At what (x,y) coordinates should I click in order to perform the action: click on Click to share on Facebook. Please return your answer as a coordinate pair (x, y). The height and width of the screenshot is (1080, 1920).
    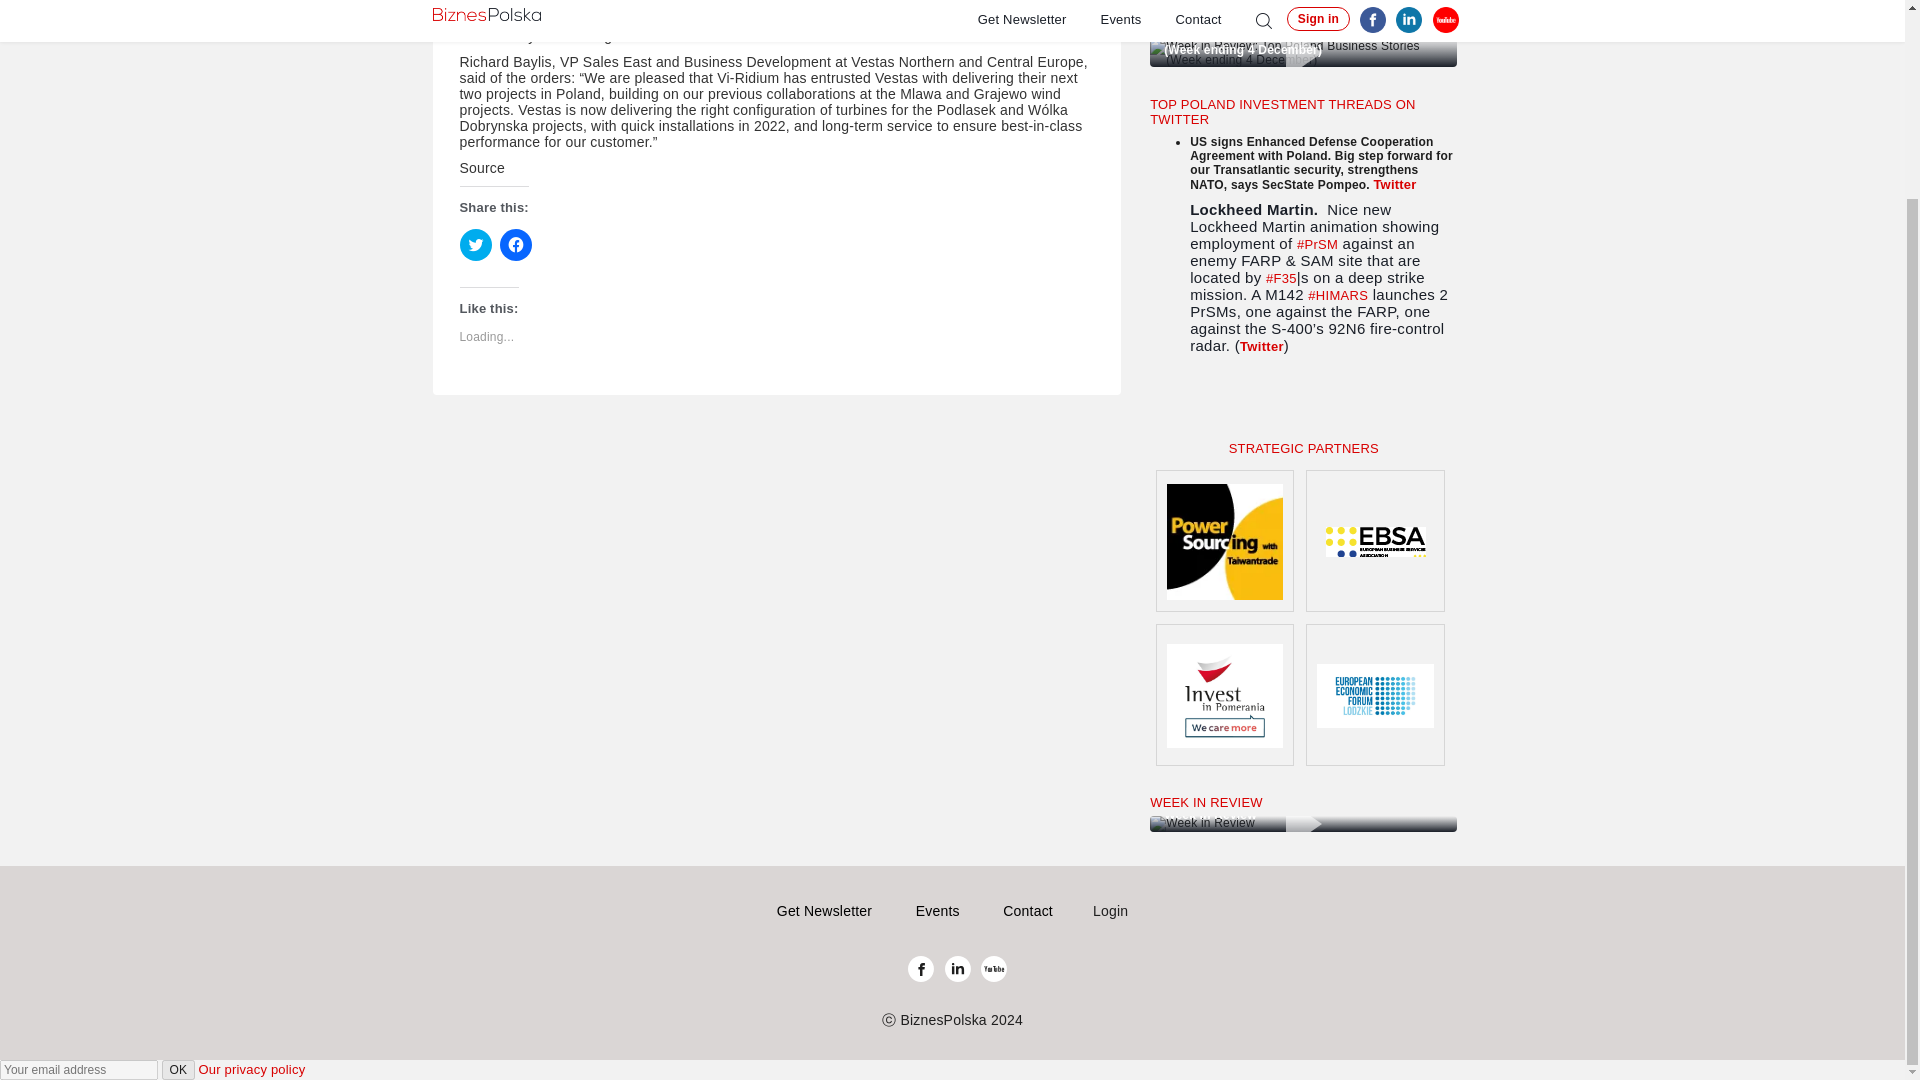
    Looking at the image, I should click on (515, 244).